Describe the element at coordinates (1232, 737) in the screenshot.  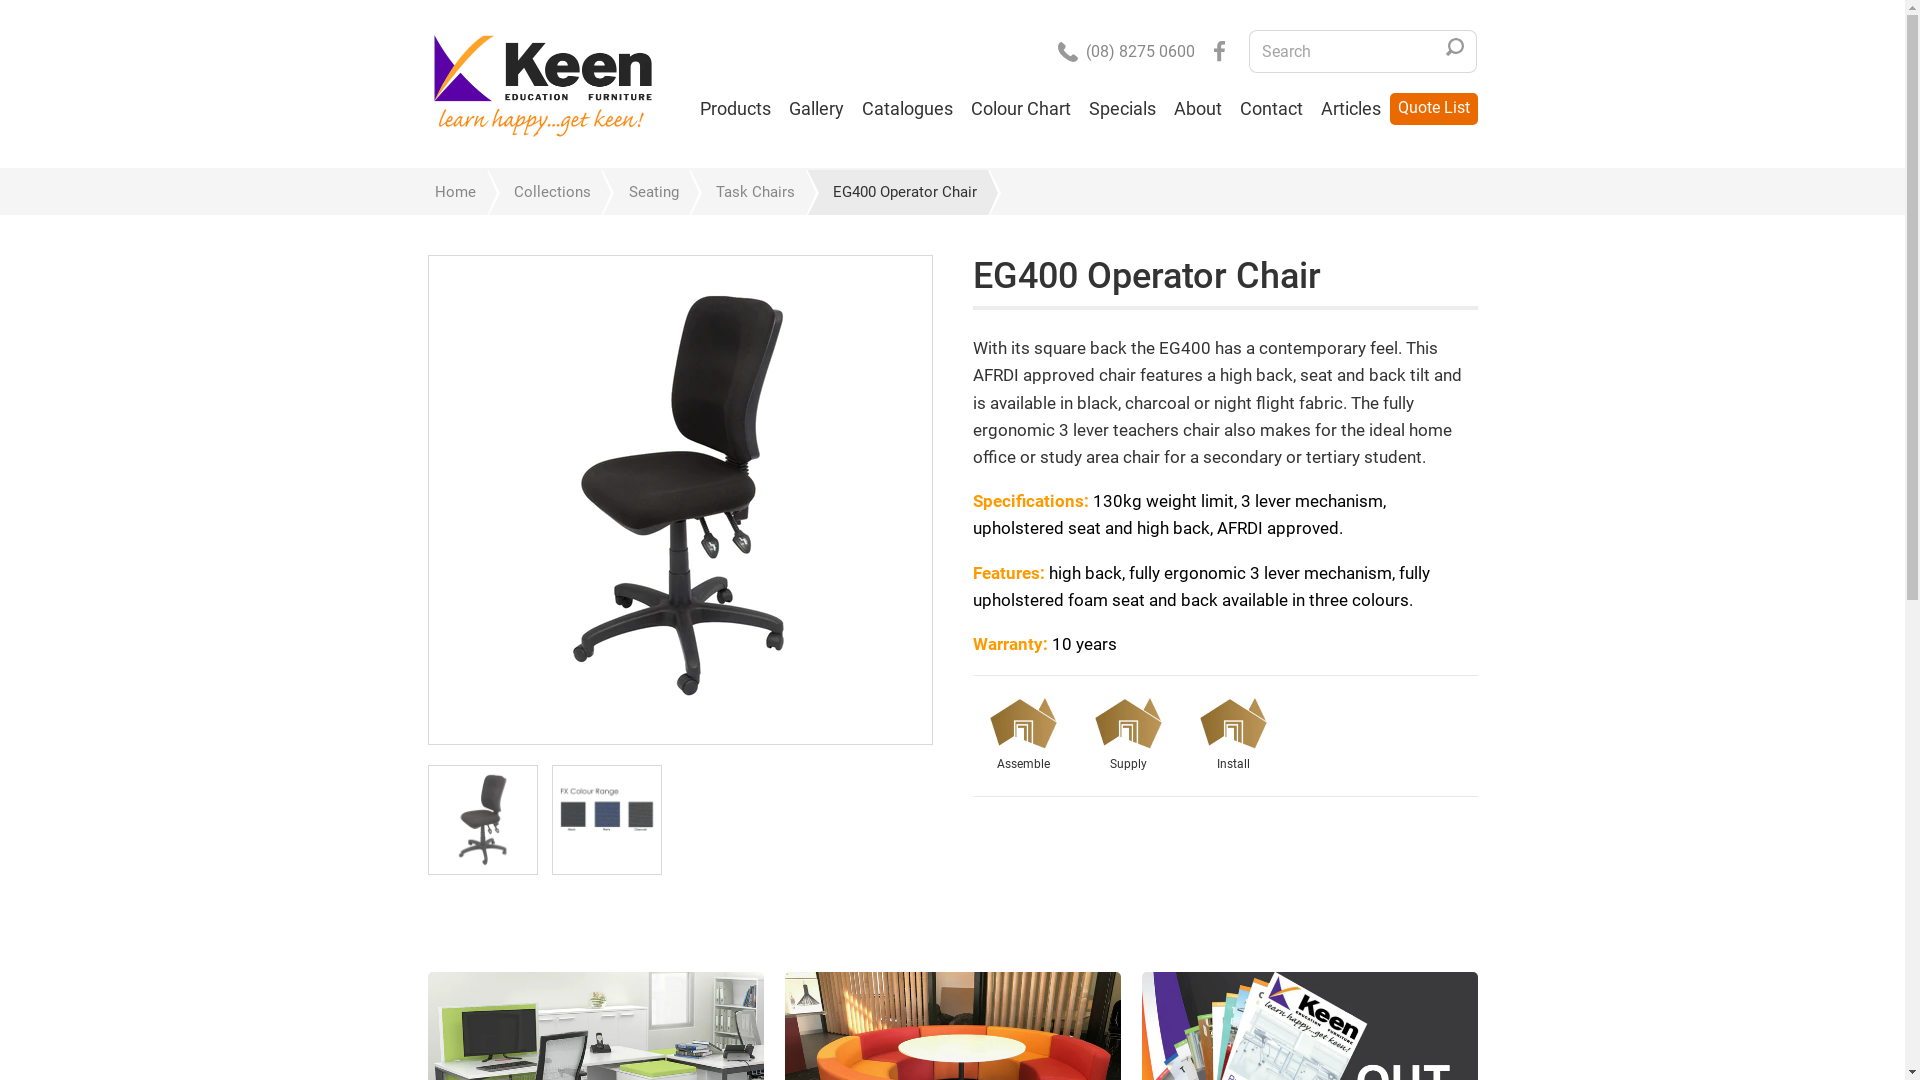
I see `Install` at that location.